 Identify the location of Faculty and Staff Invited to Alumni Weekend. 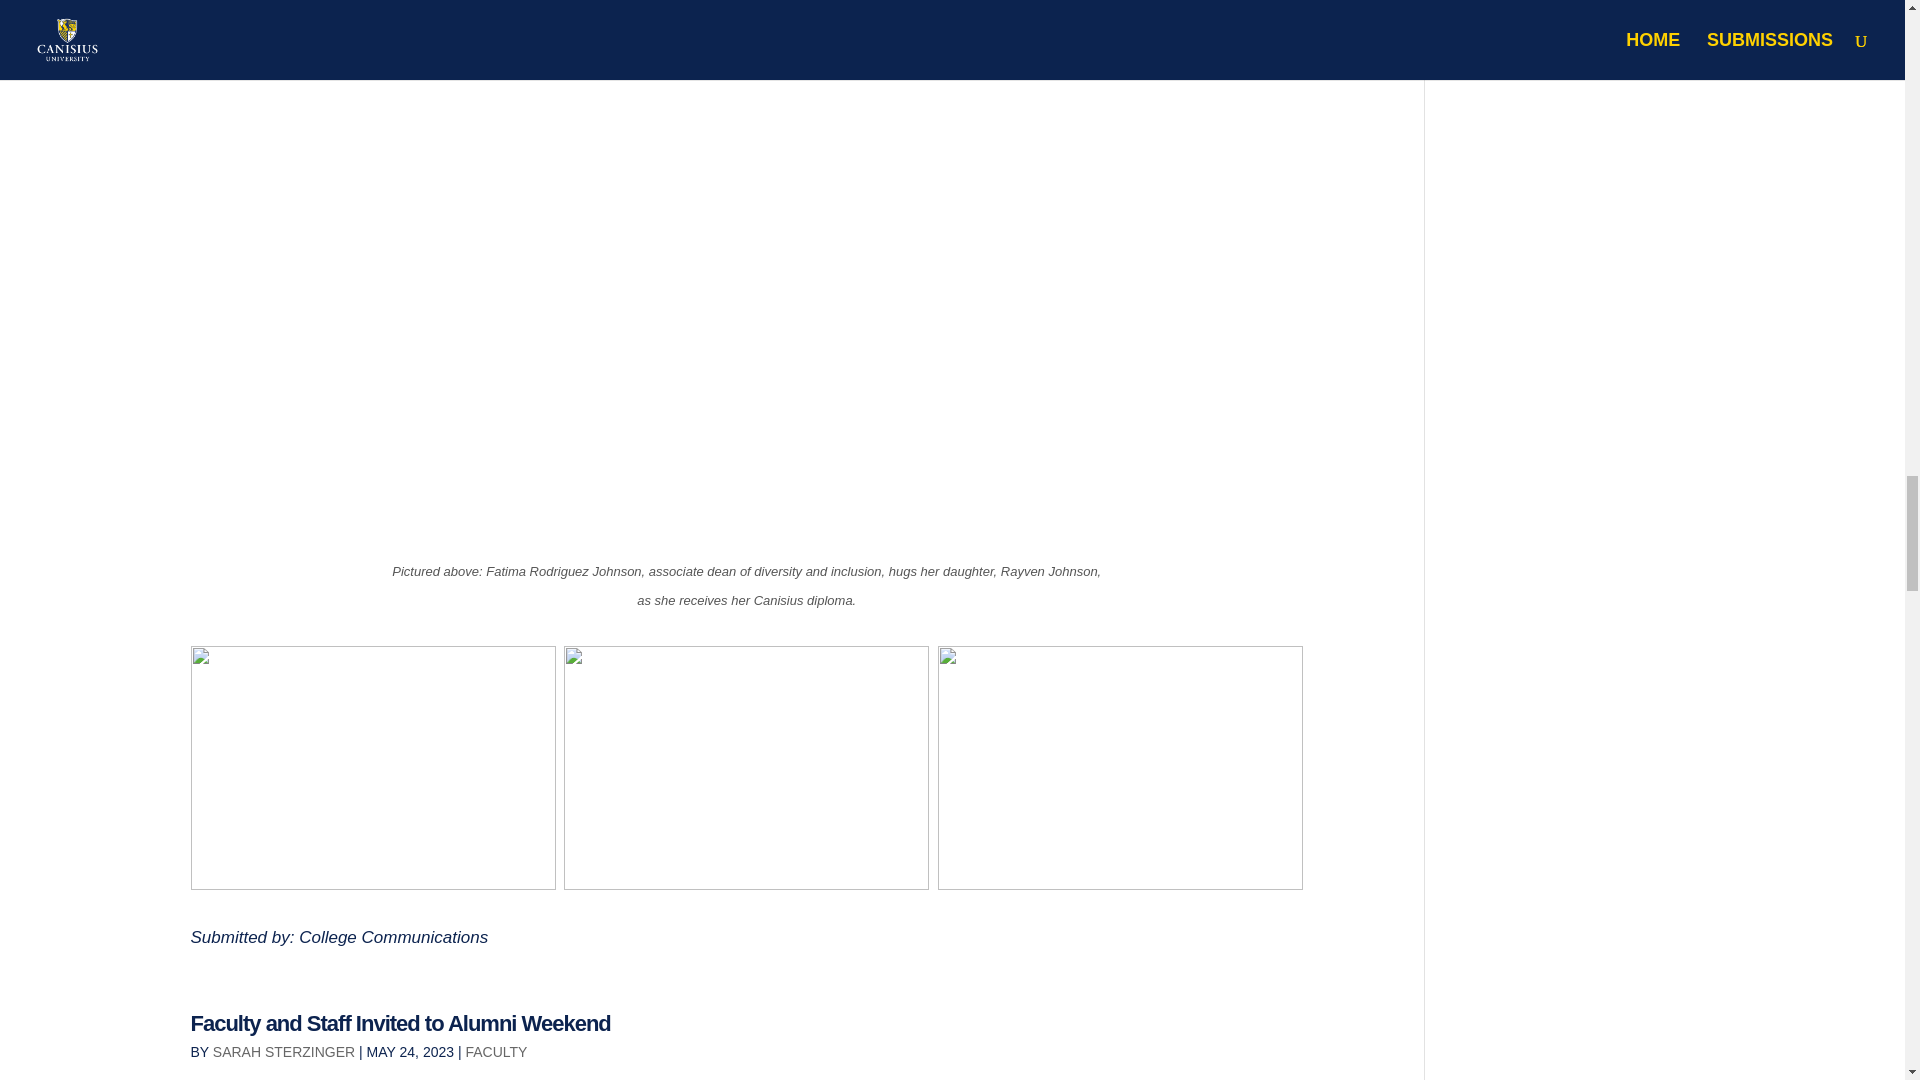
(400, 1022).